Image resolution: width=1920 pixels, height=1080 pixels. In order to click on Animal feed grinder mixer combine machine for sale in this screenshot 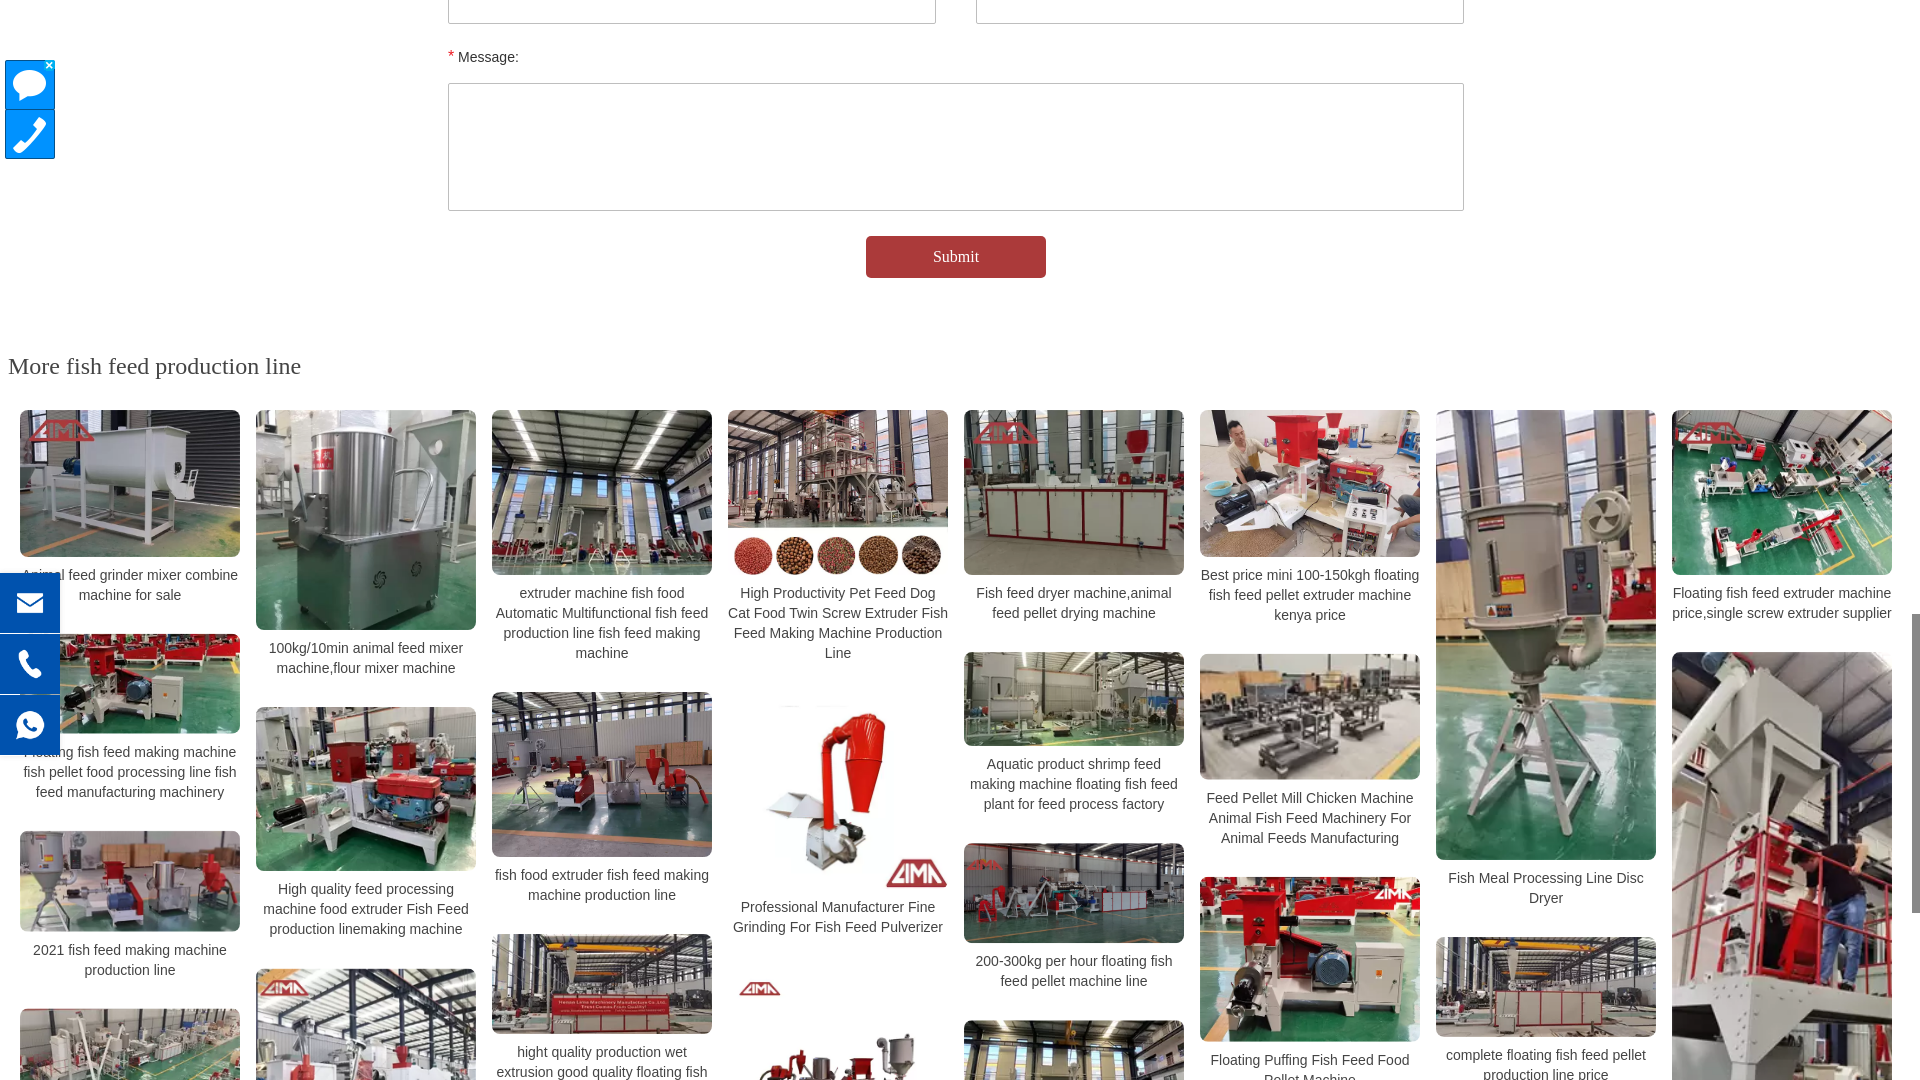, I will do `click(130, 584)`.